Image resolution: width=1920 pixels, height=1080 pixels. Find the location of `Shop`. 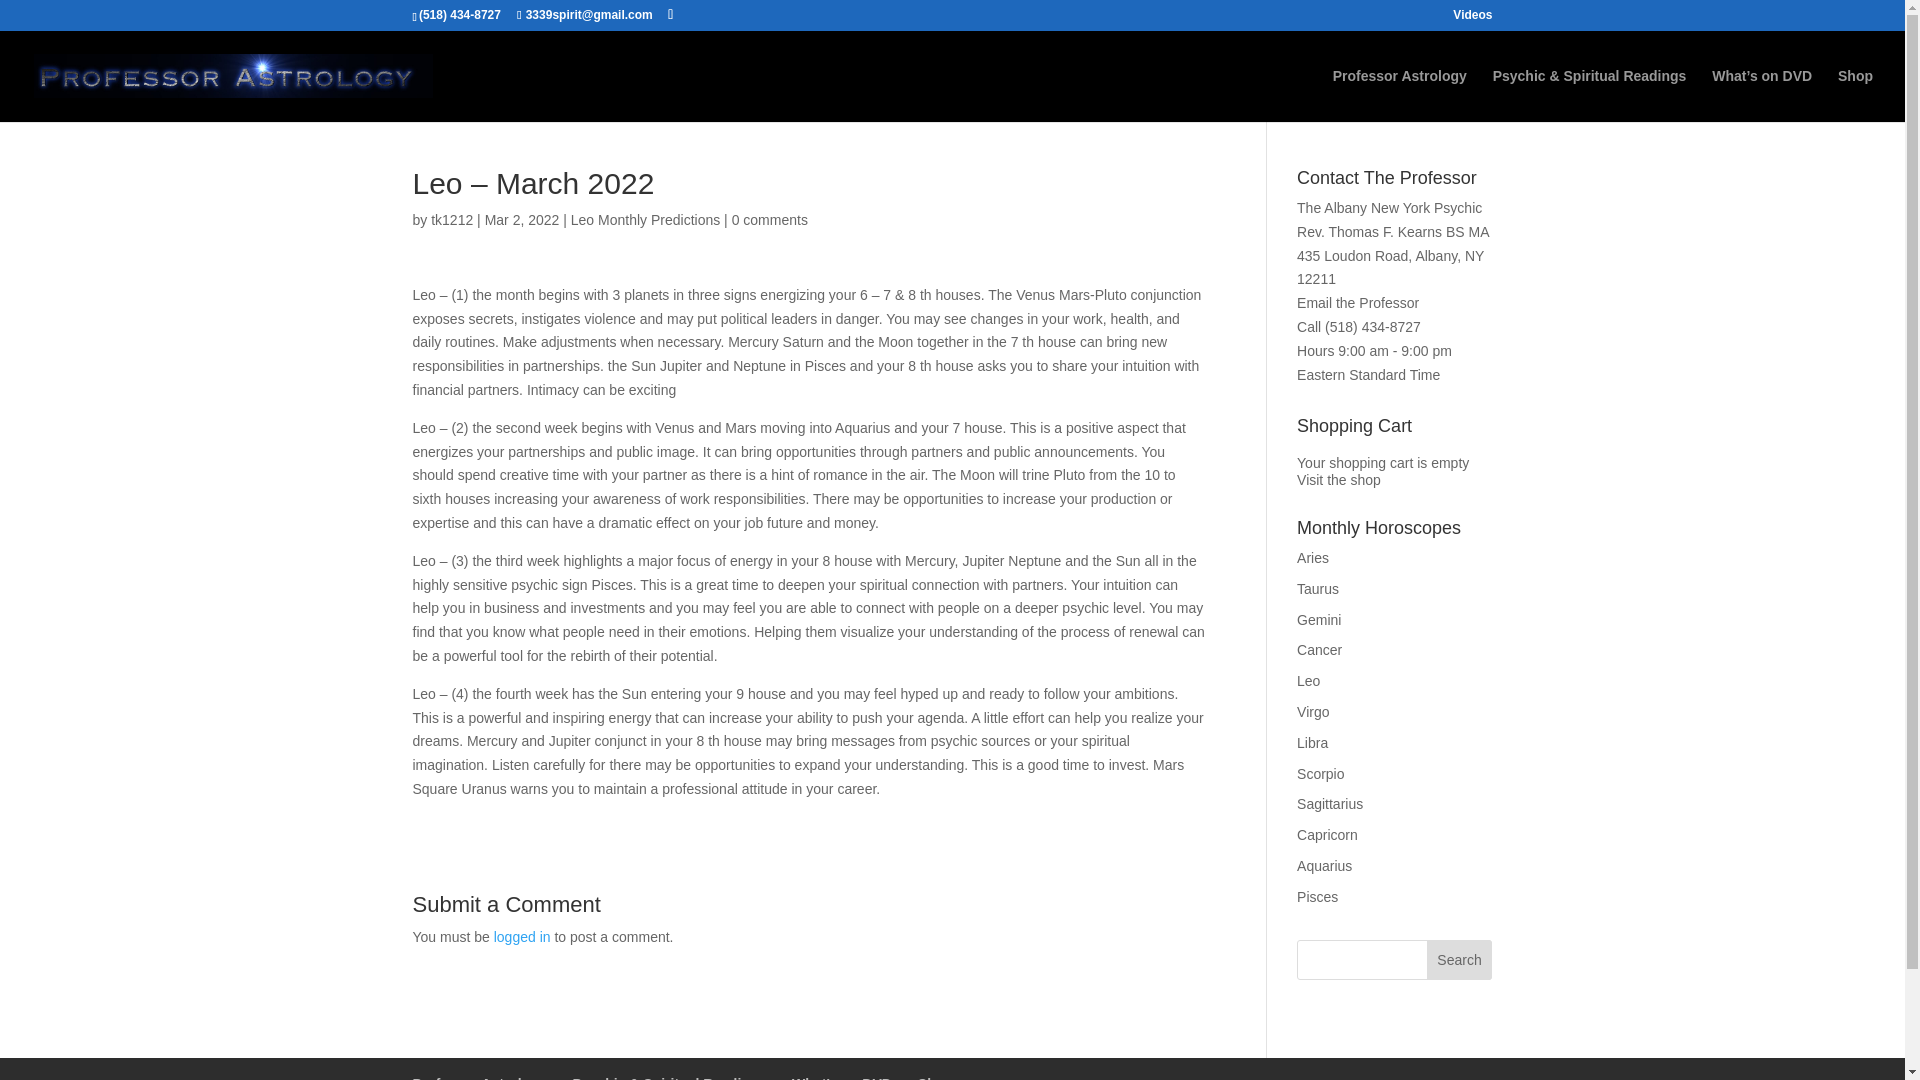

Shop is located at coordinates (1855, 96).